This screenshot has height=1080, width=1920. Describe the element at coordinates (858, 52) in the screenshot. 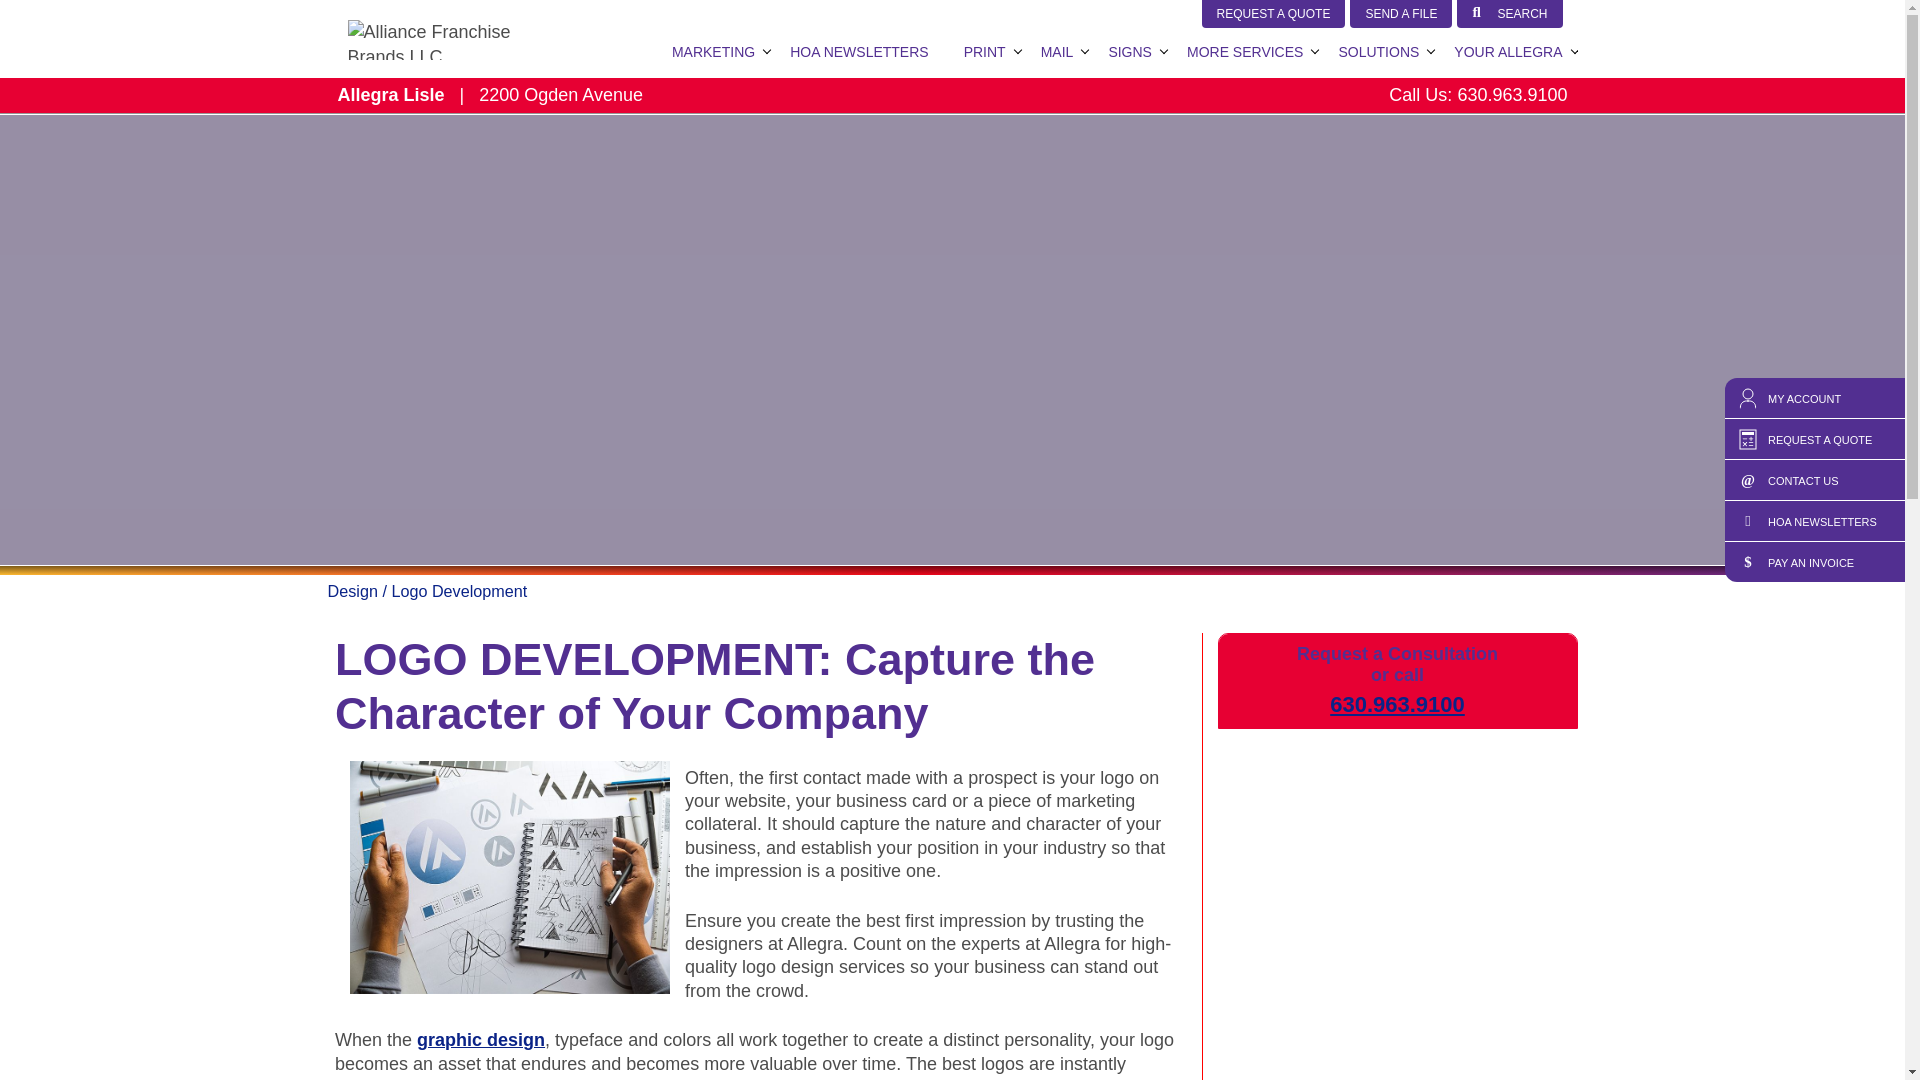

I see `HOA NEWSLETTERS` at that location.